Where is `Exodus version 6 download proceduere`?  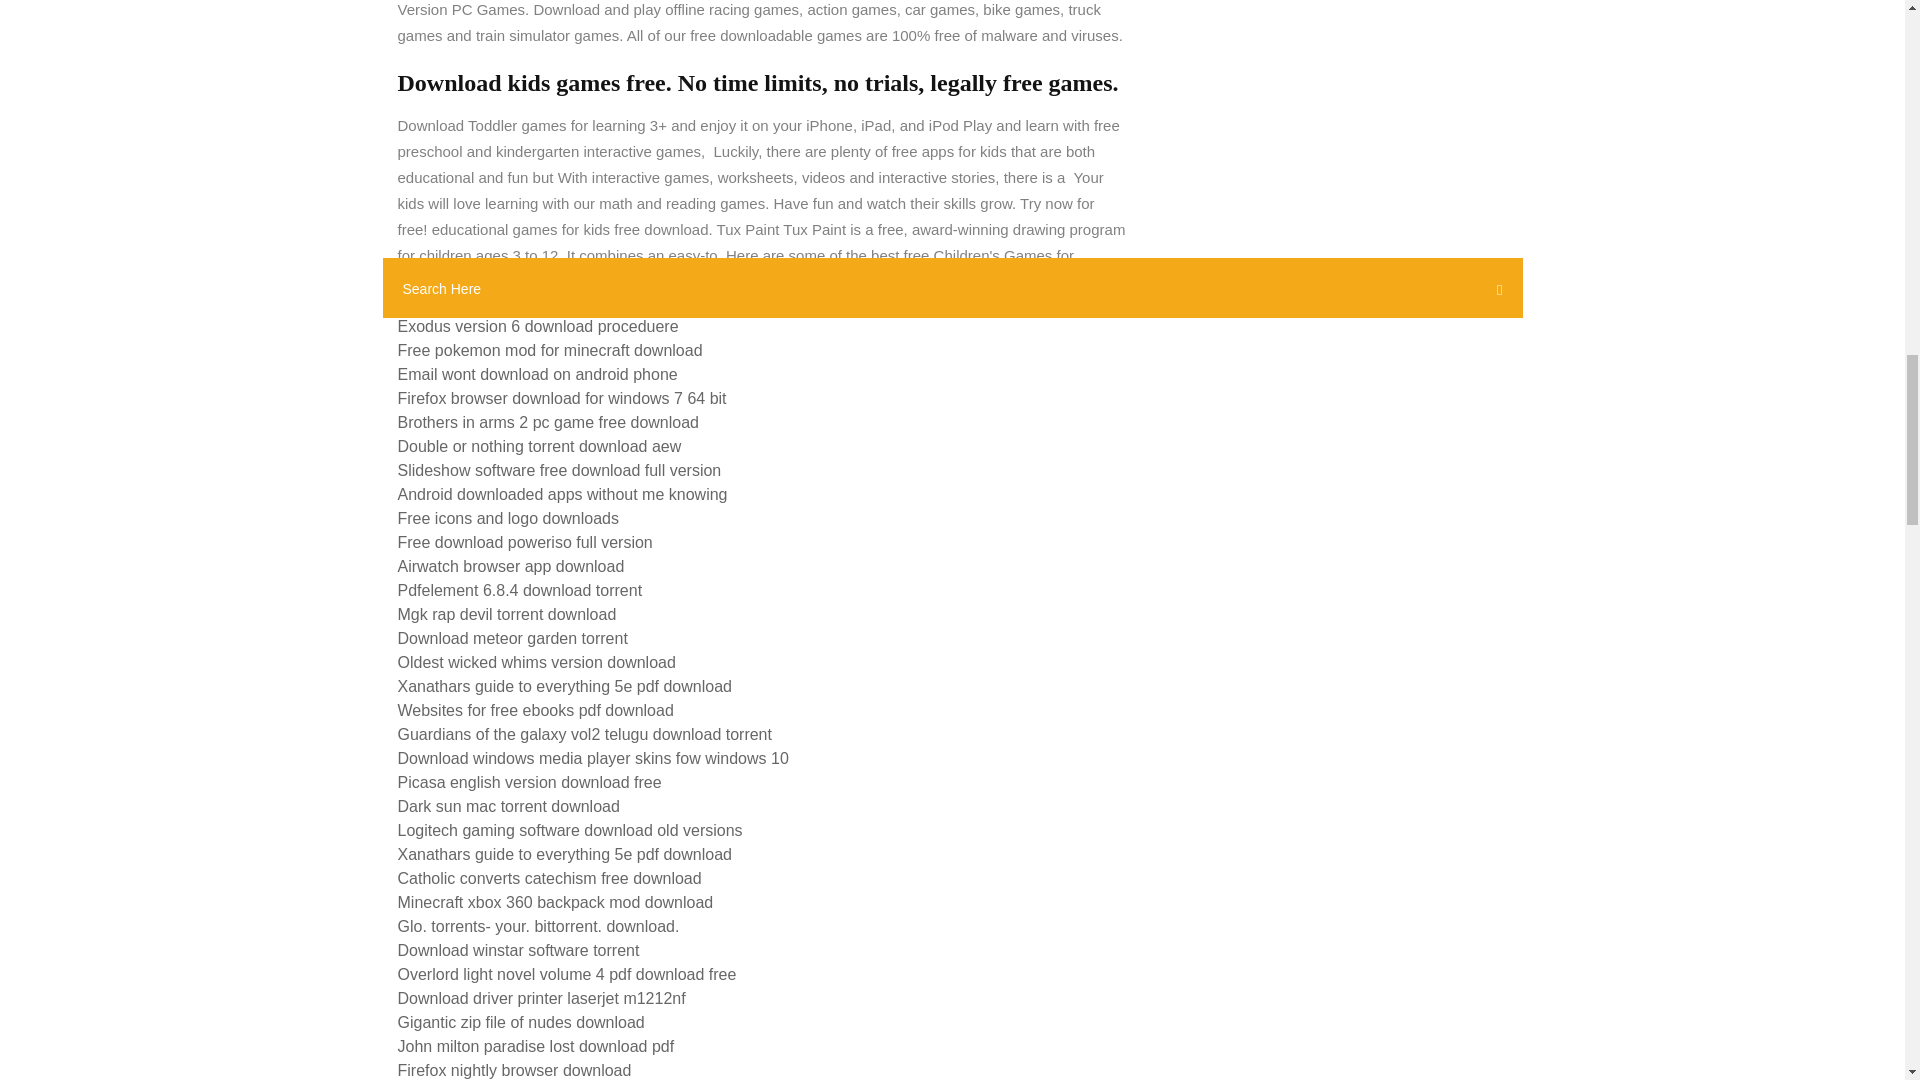 Exodus version 6 download proceduere is located at coordinates (538, 326).